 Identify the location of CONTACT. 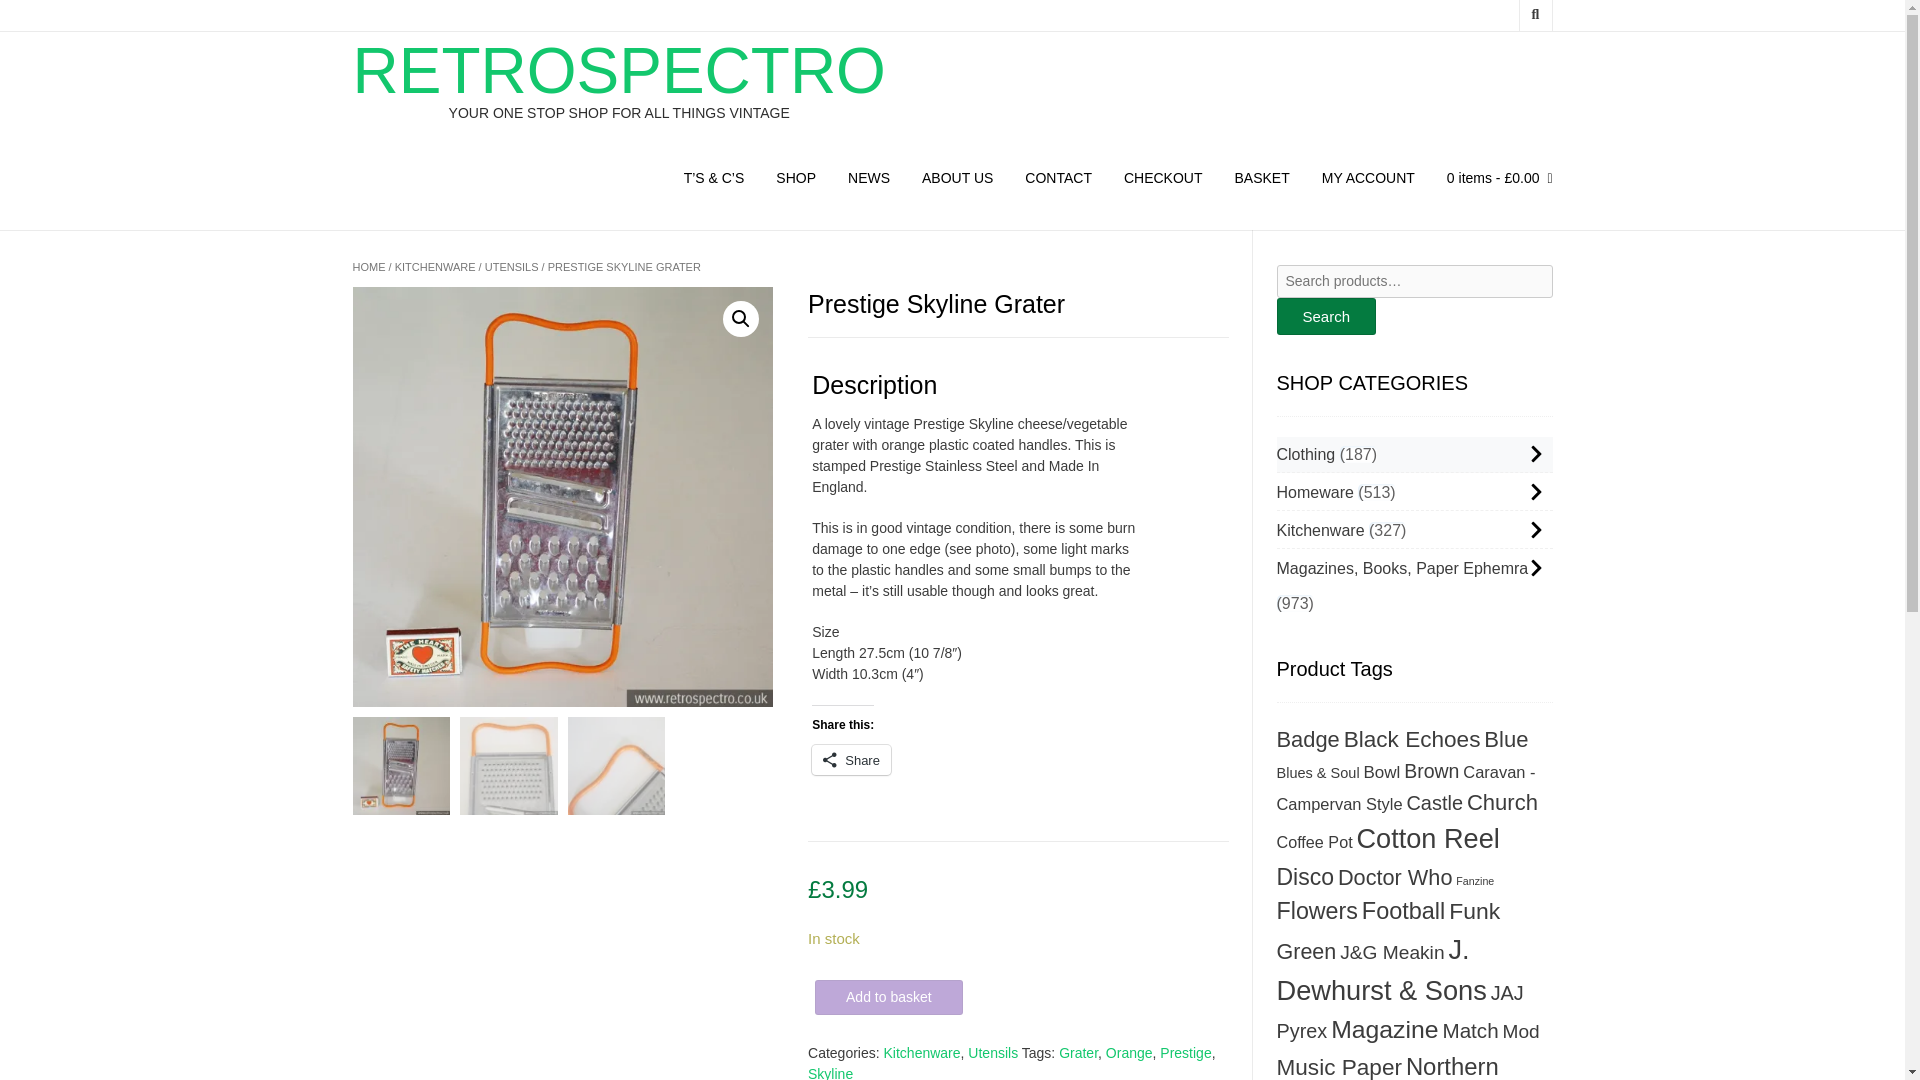
(1058, 179).